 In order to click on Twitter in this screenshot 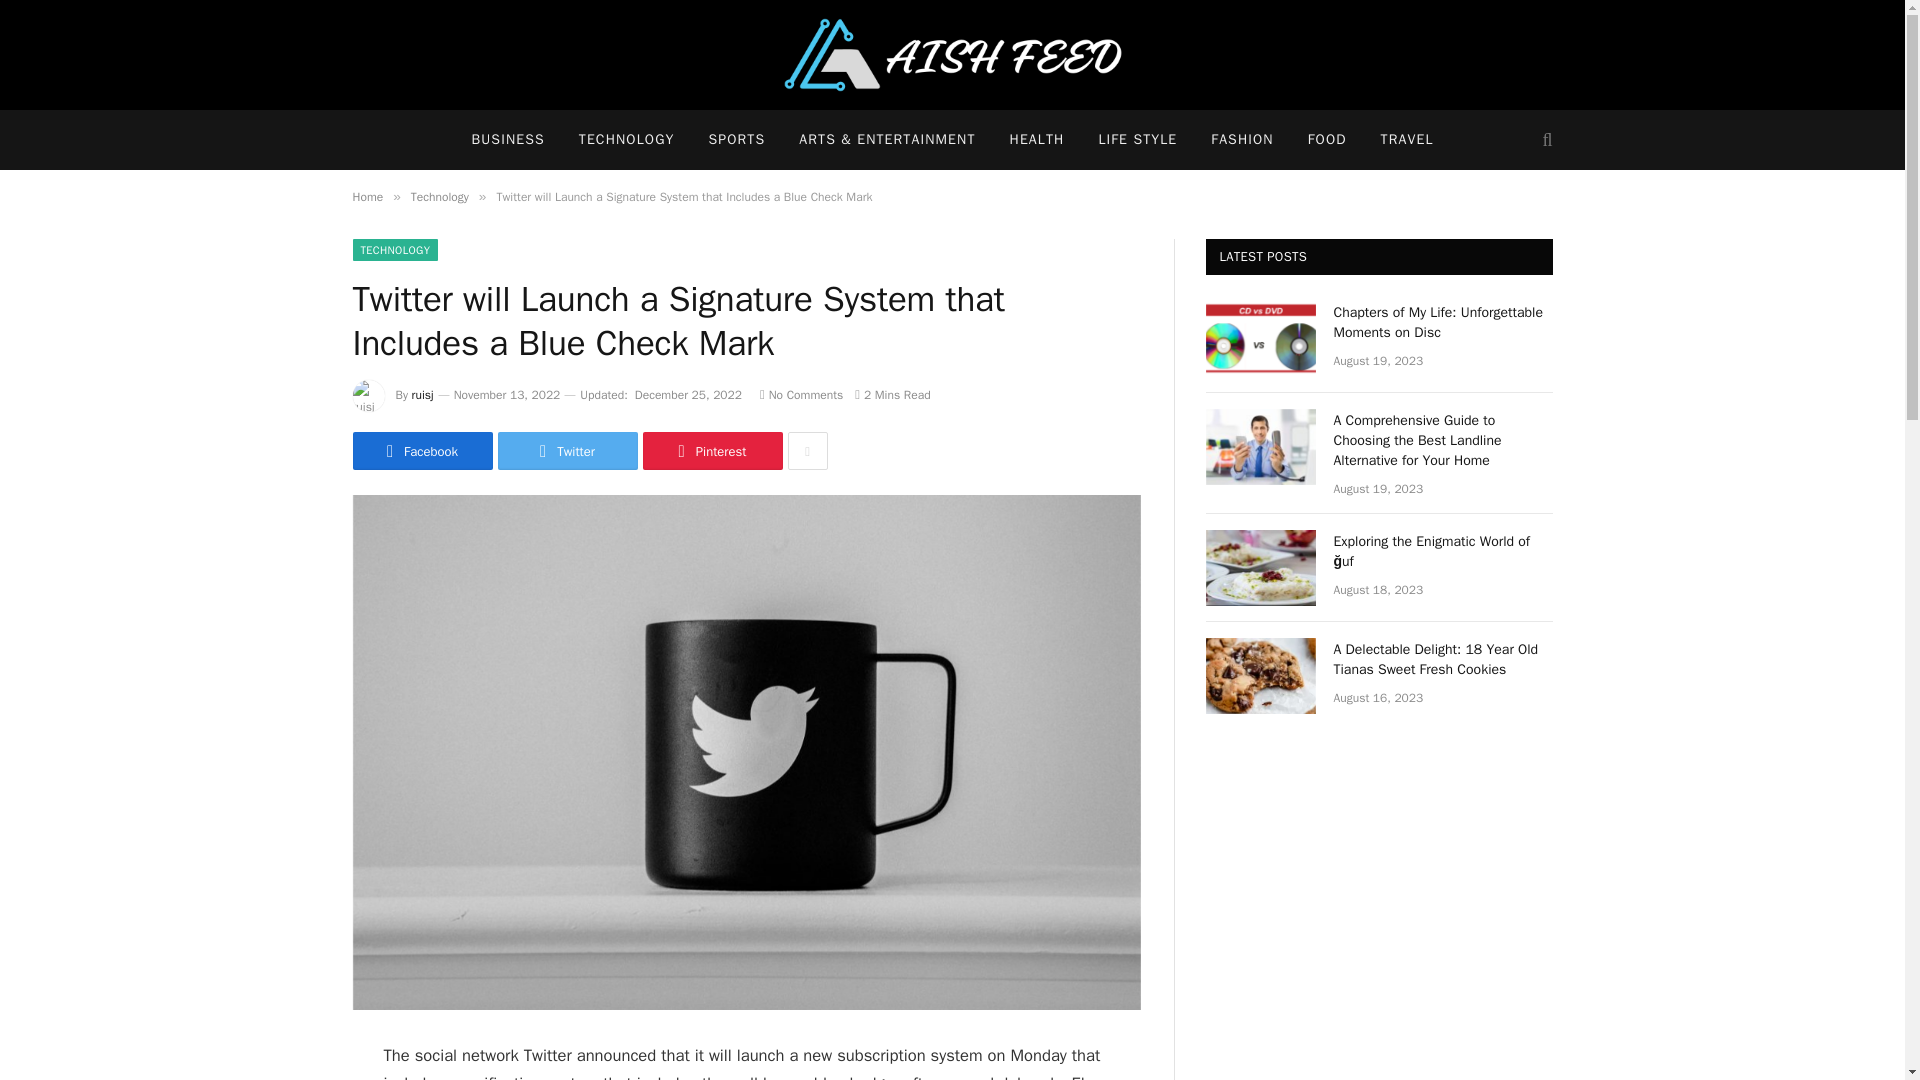, I will do `click(567, 450)`.